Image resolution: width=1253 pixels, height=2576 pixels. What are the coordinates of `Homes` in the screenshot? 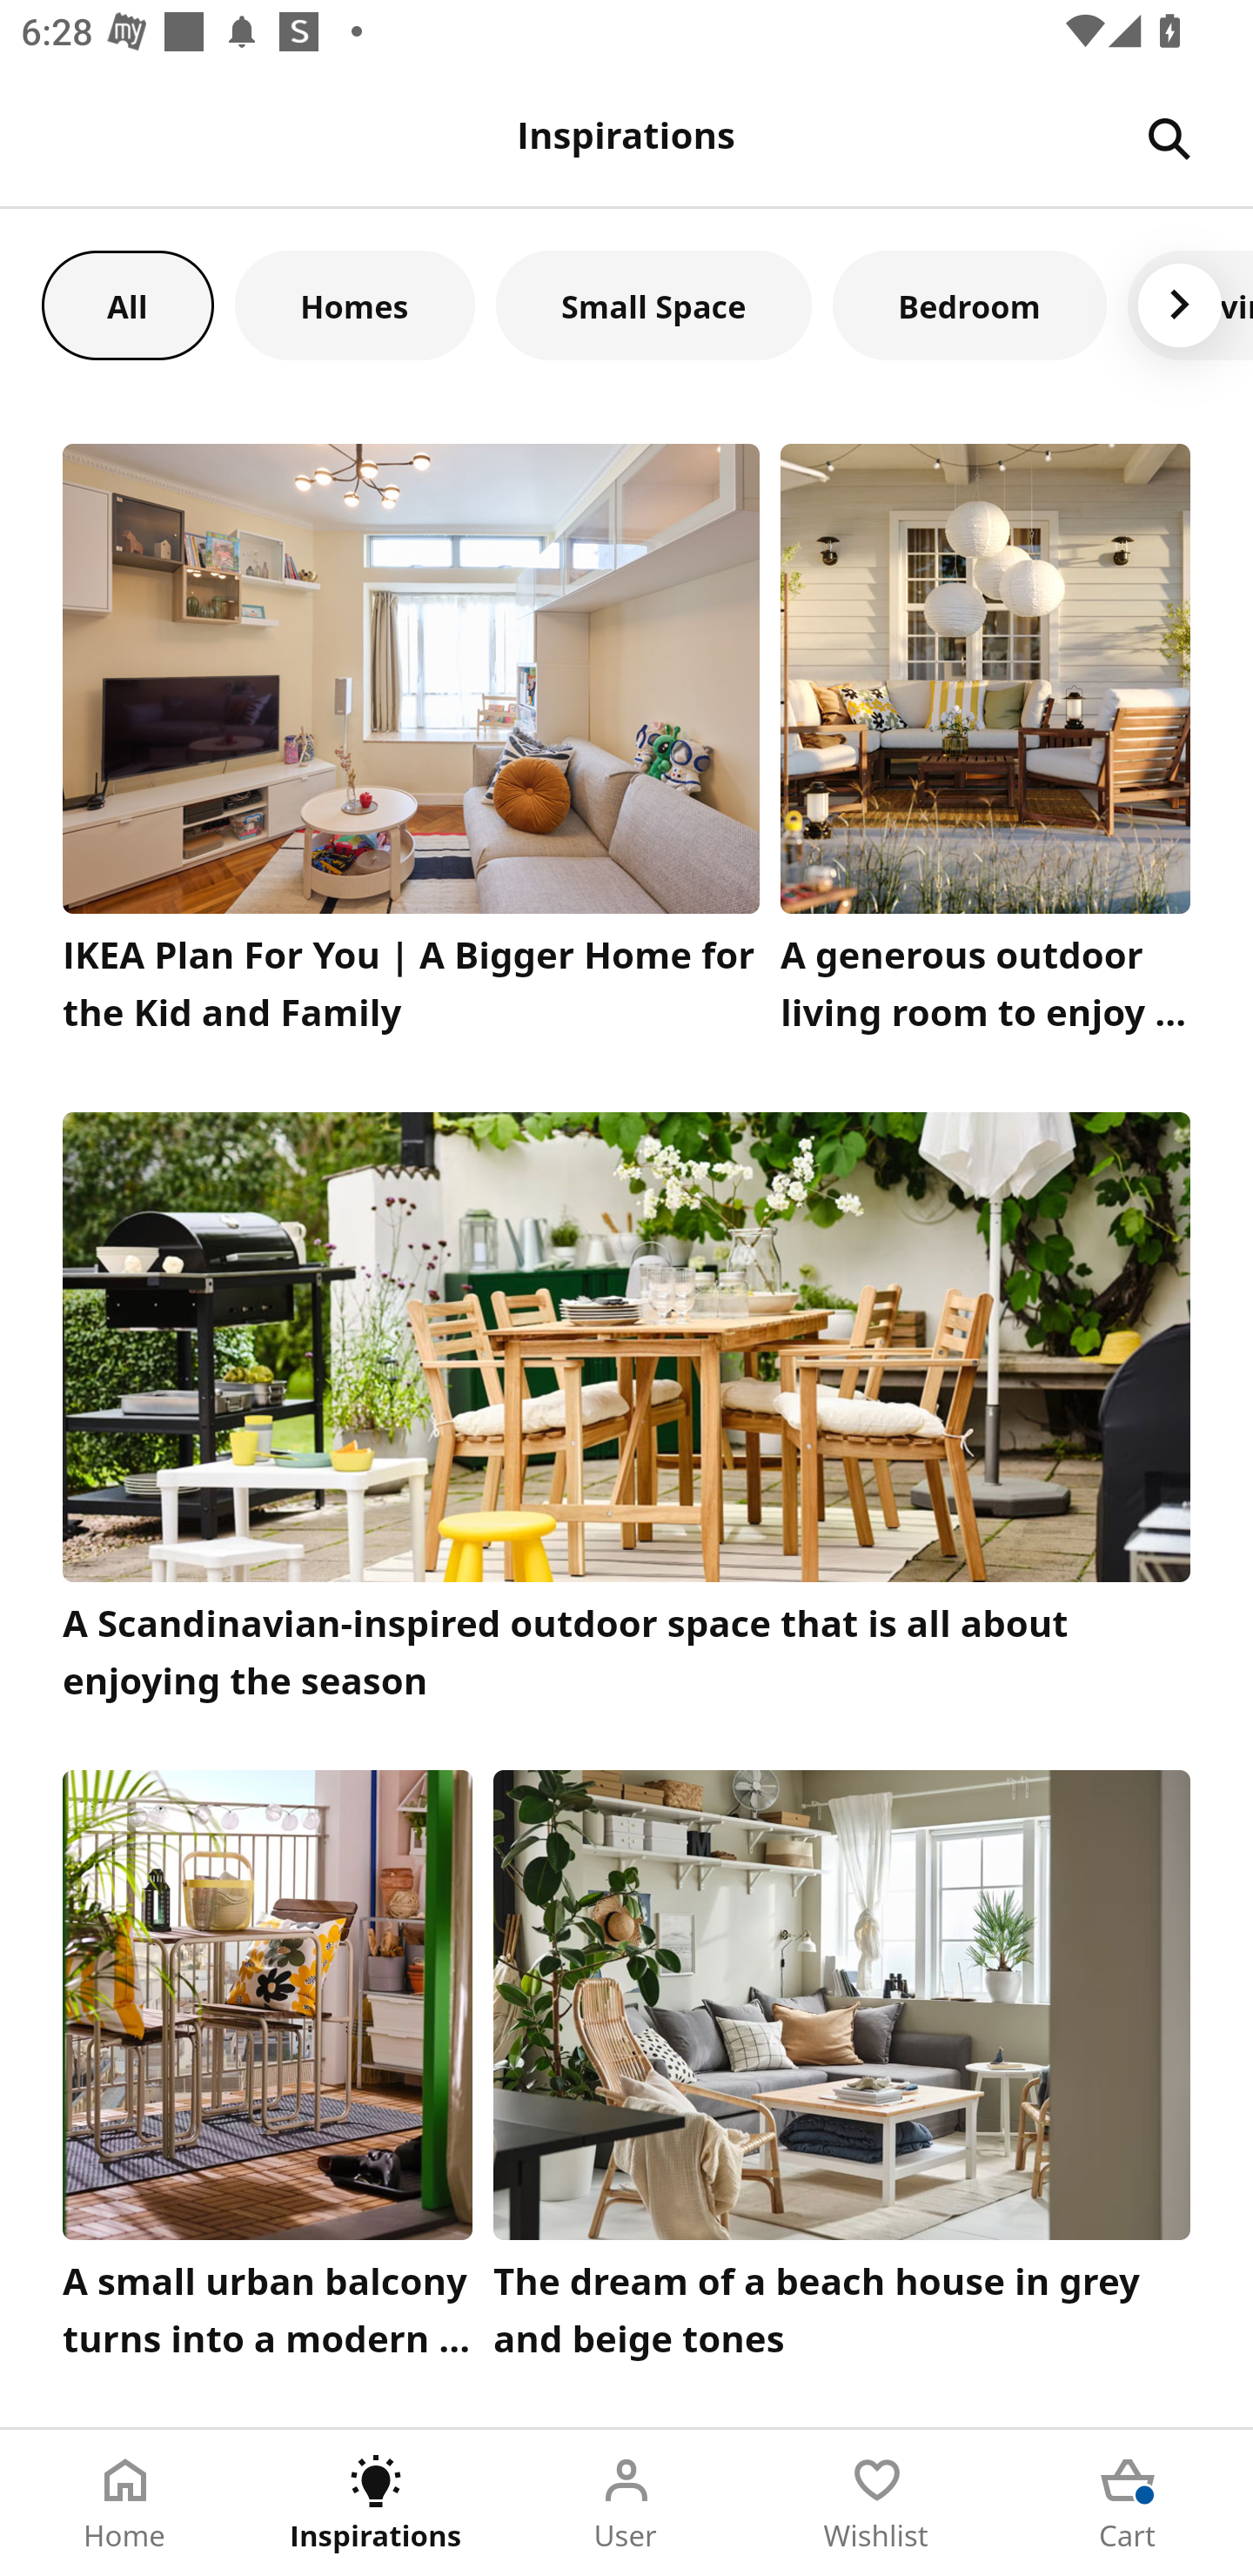 It's located at (355, 305).